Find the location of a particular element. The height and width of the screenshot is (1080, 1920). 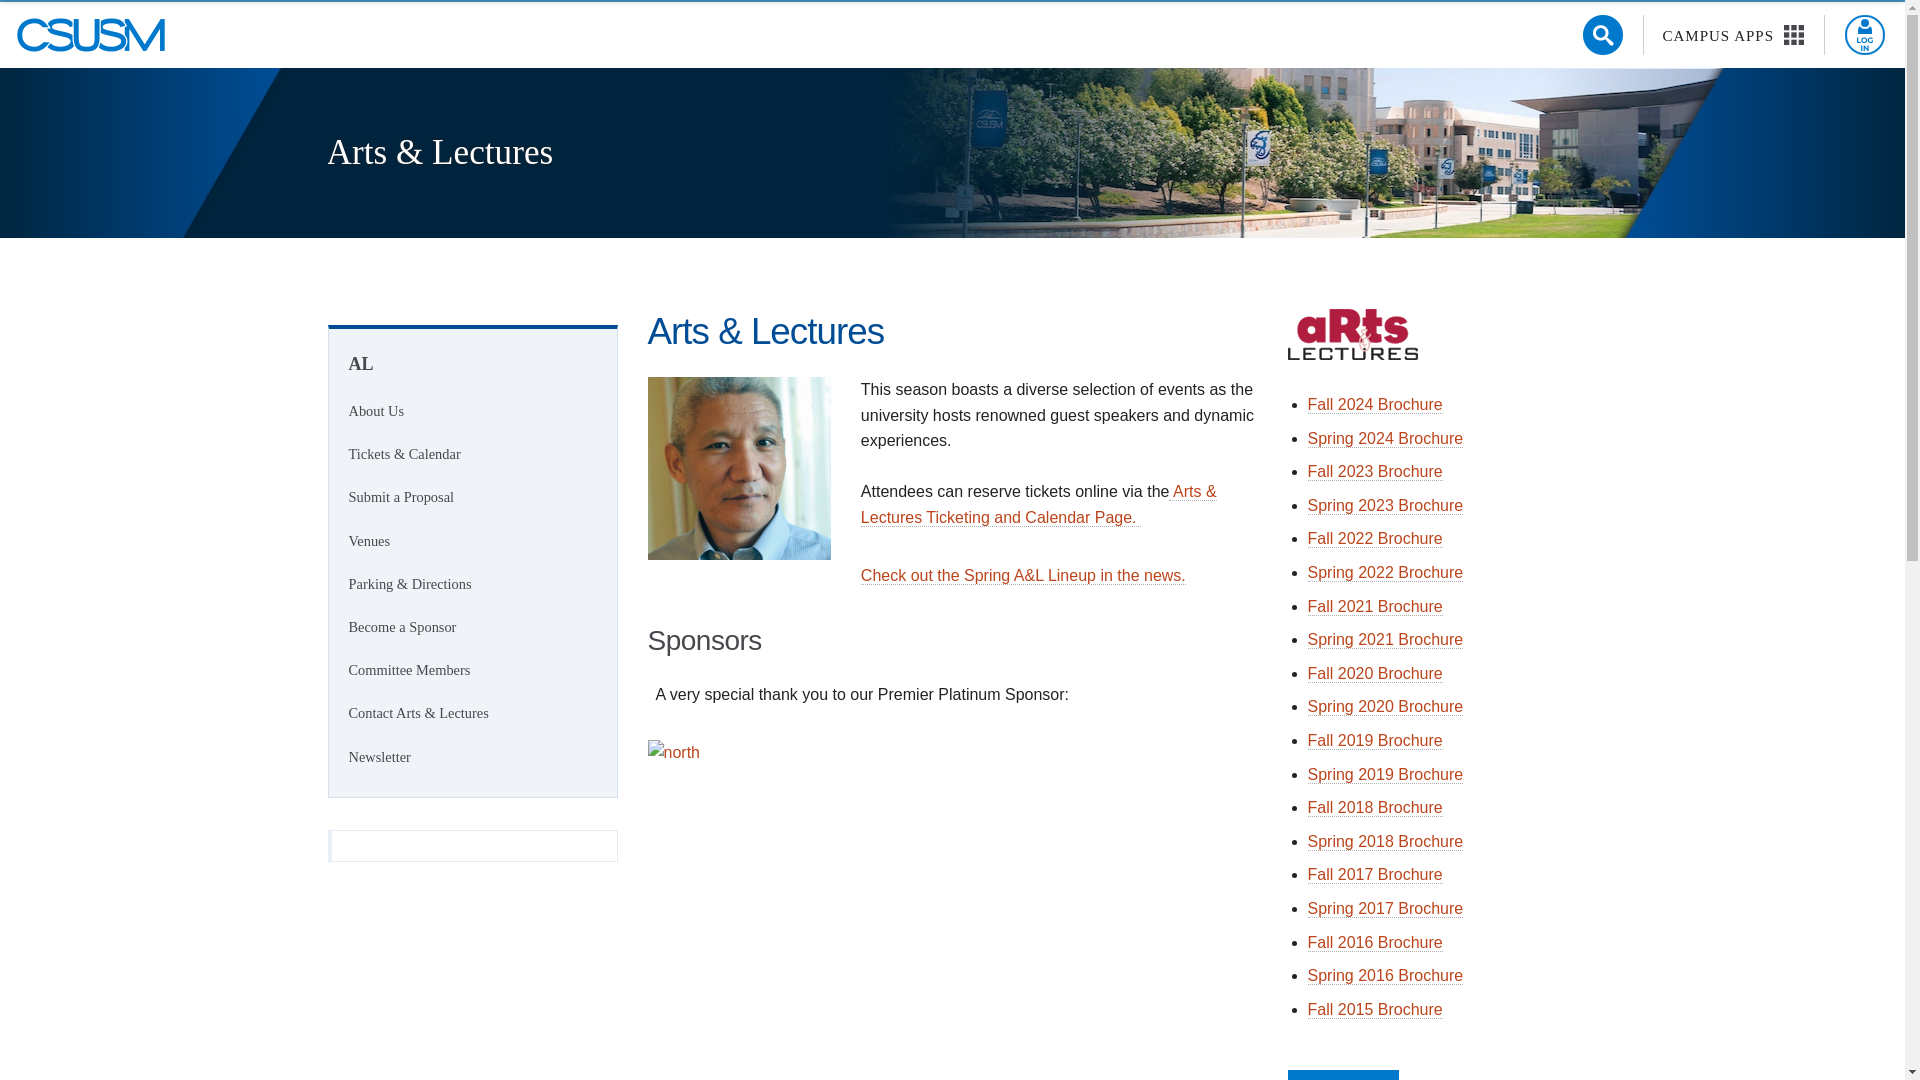

north  is located at coordinates (952, 910).